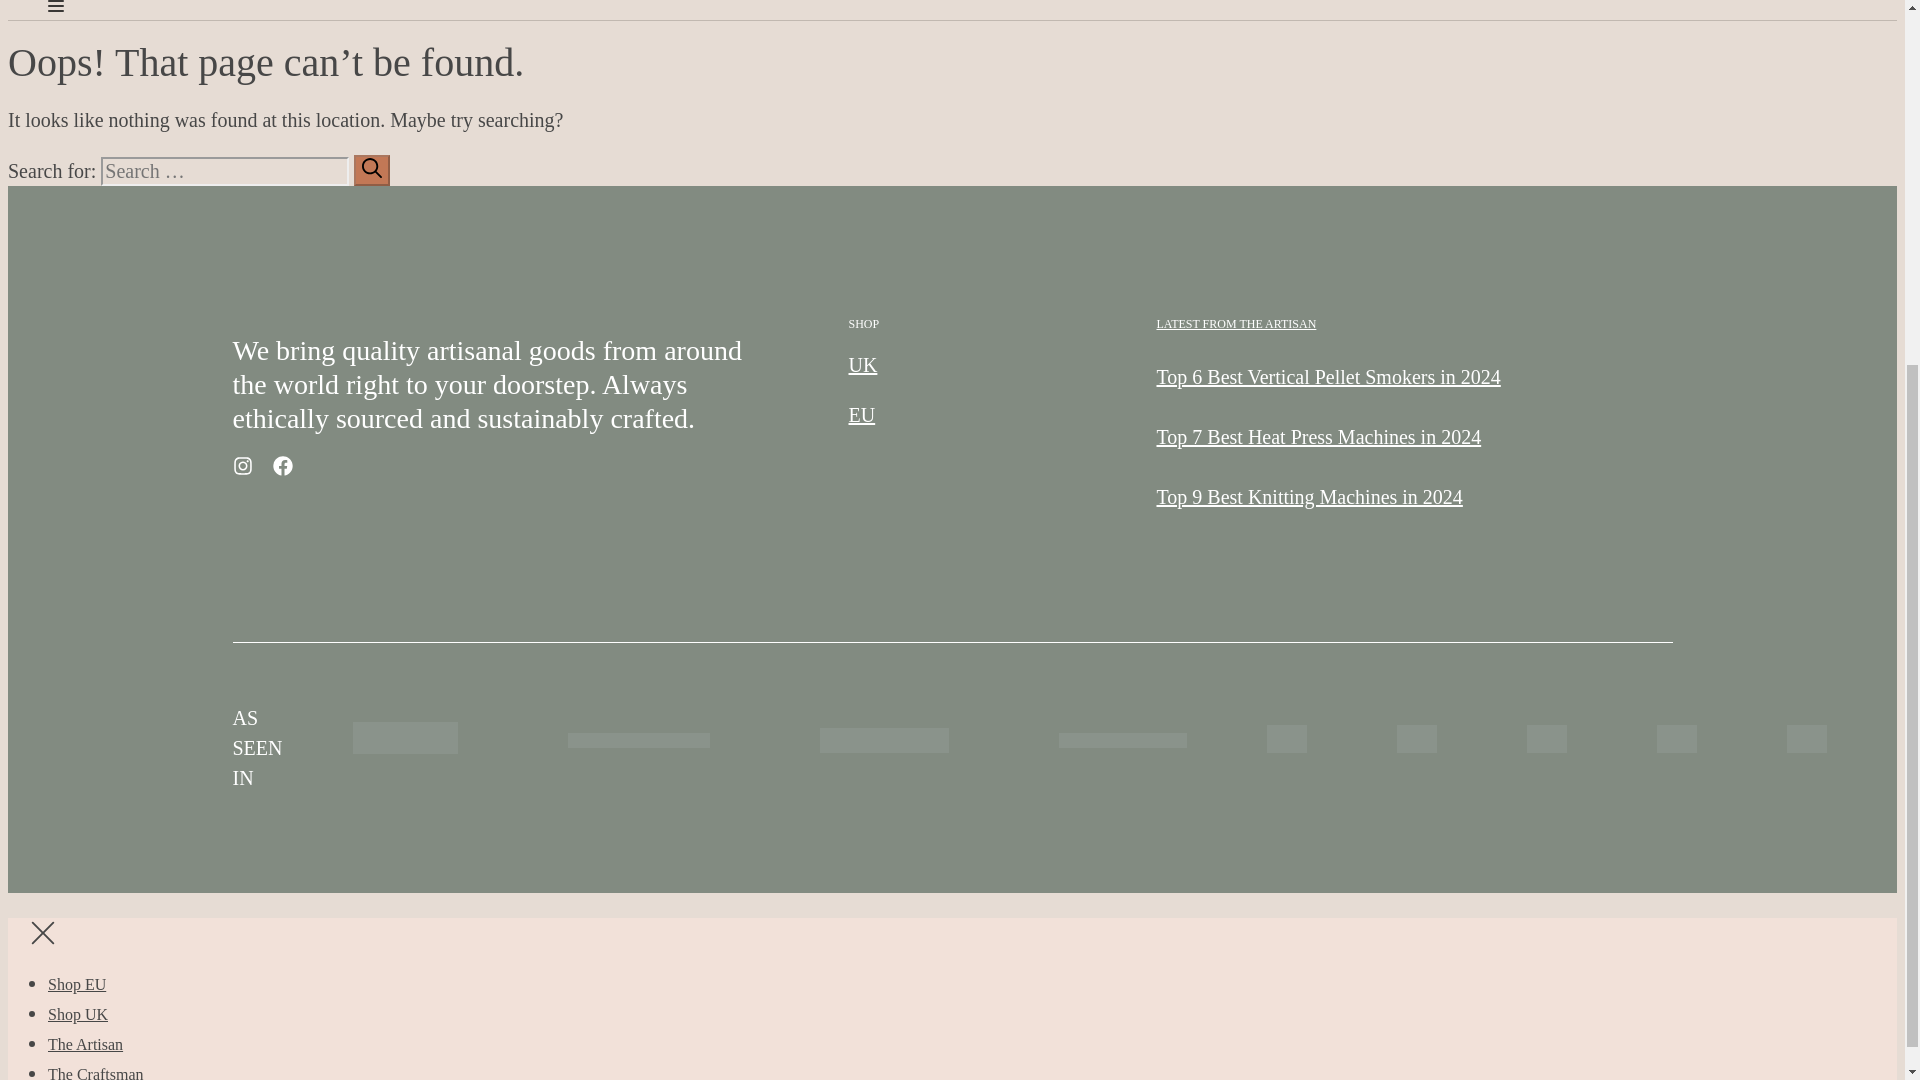 The width and height of the screenshot is (1920, 1080). Describe the element at coordinates (639, 740) in the screenshot. I see `icon-2` at that location.